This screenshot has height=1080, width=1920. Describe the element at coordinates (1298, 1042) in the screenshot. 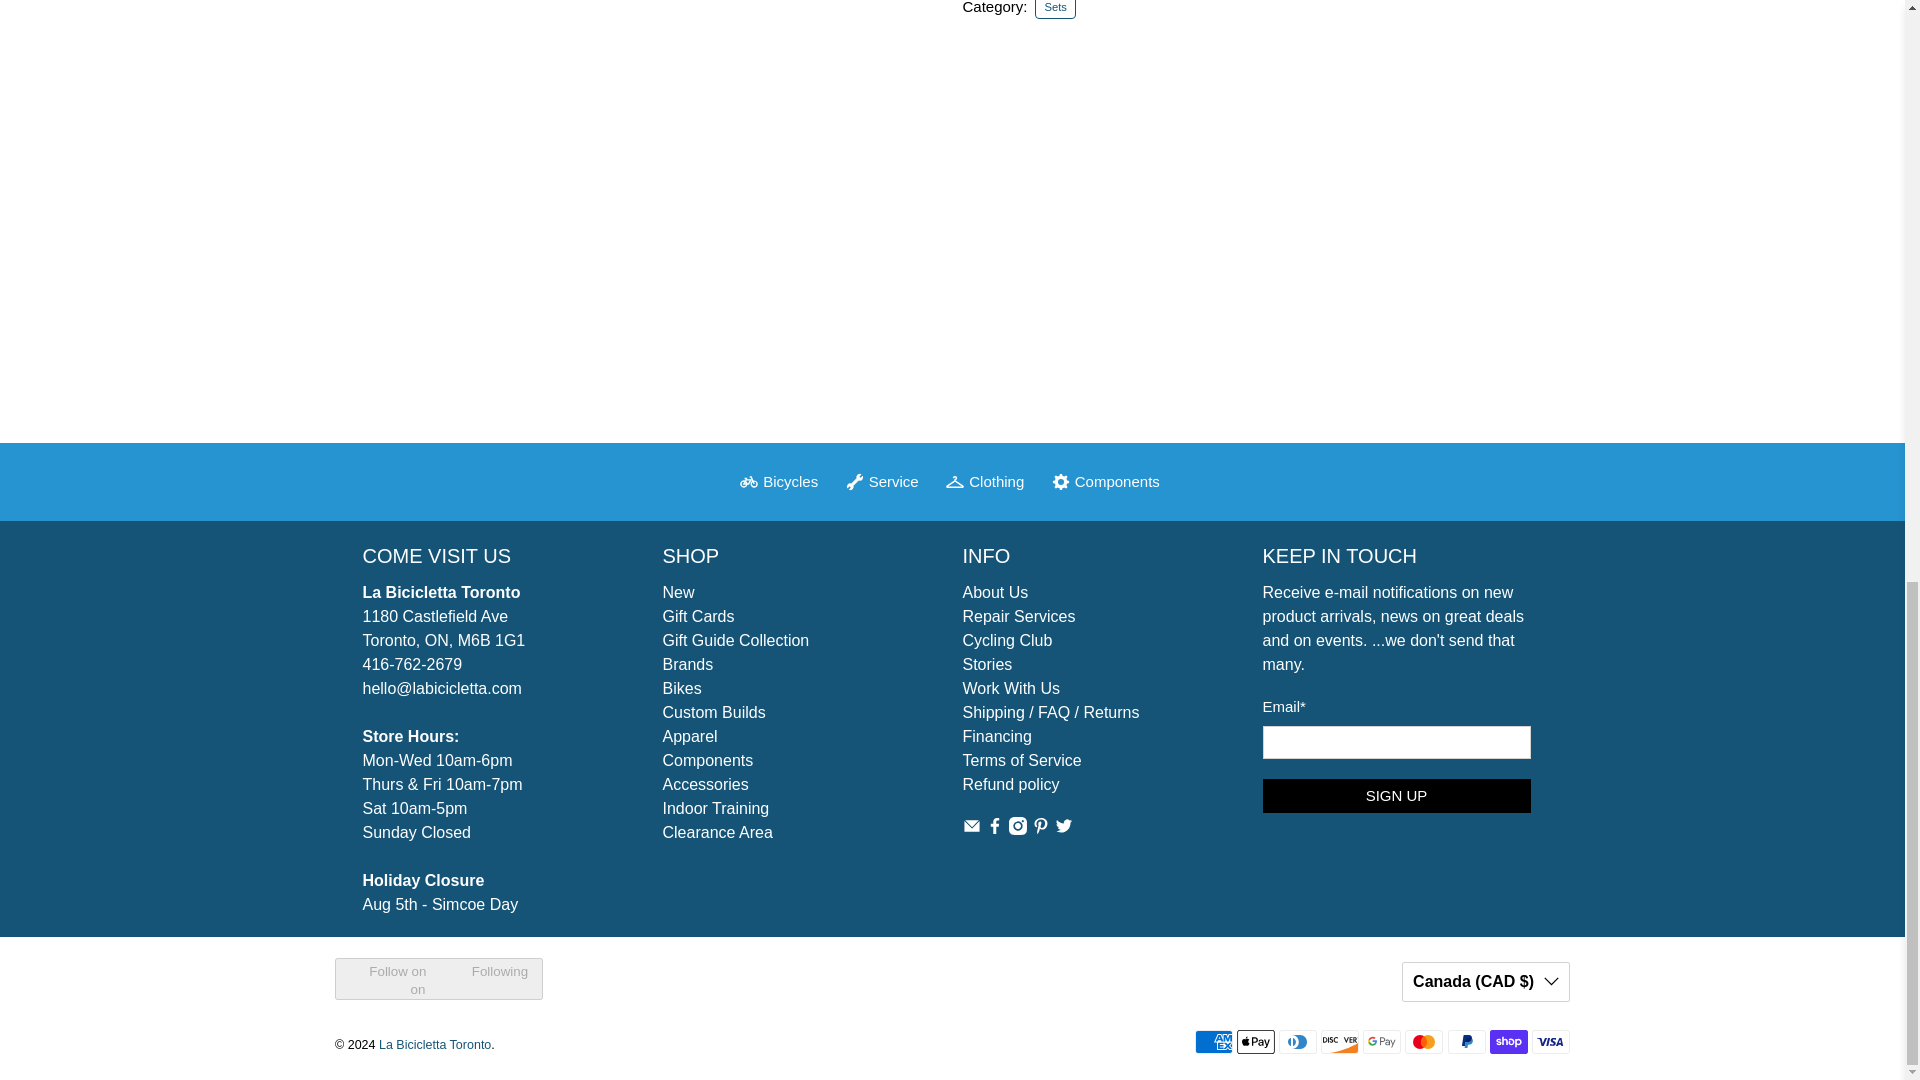

I see `Diners Club` at that location.